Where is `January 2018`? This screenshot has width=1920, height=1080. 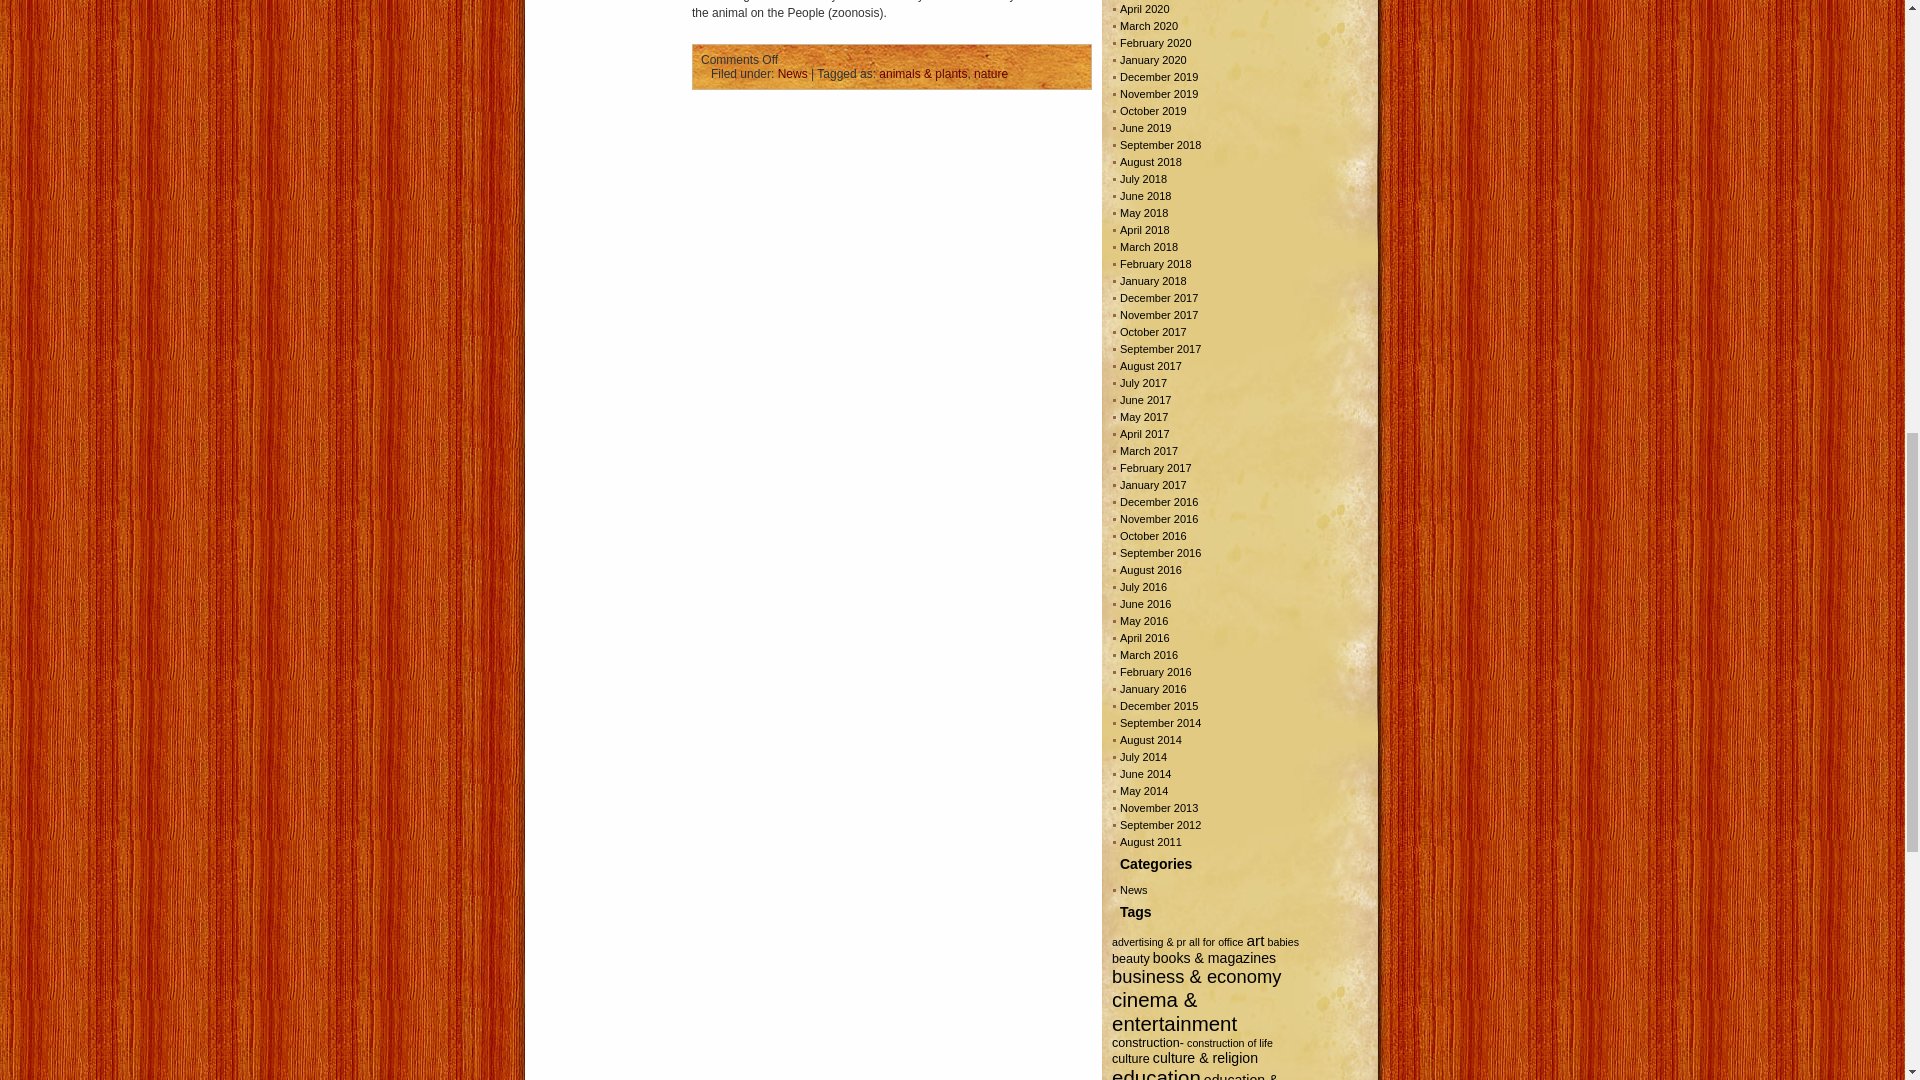
January 2018 is located at coordinates (1152, 281).